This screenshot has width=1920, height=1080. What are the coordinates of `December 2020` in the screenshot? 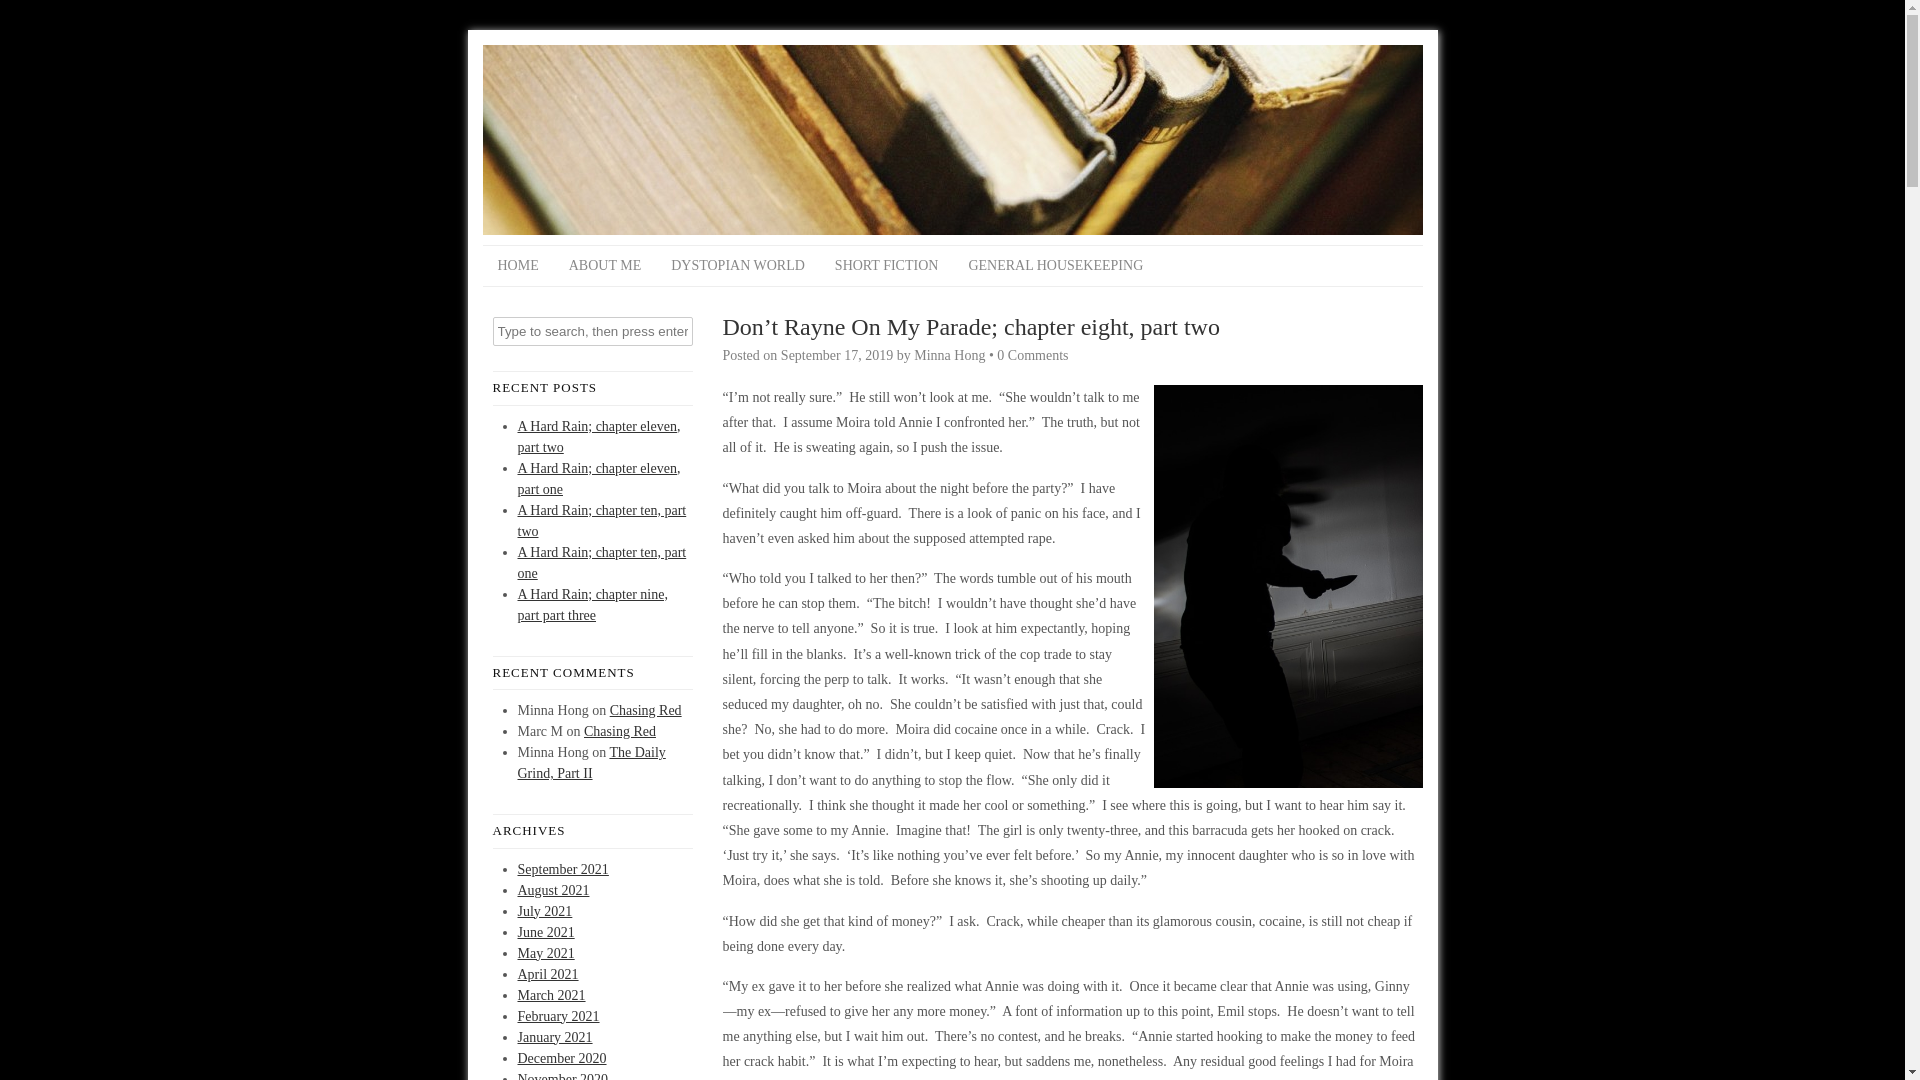 It's located at (562, 1056).